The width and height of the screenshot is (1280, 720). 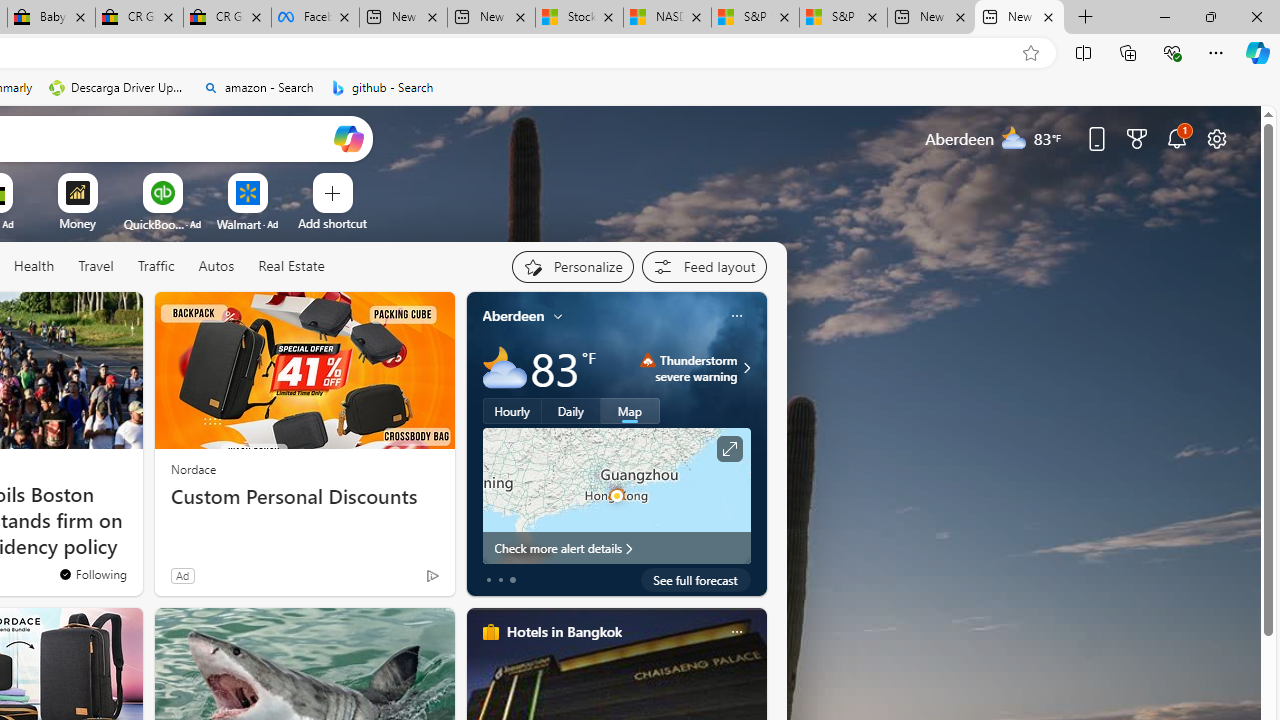 What do you see at coordinates (696, 580) in the screenshot?
I see `See full forecast` at bounding box center [696, 580].